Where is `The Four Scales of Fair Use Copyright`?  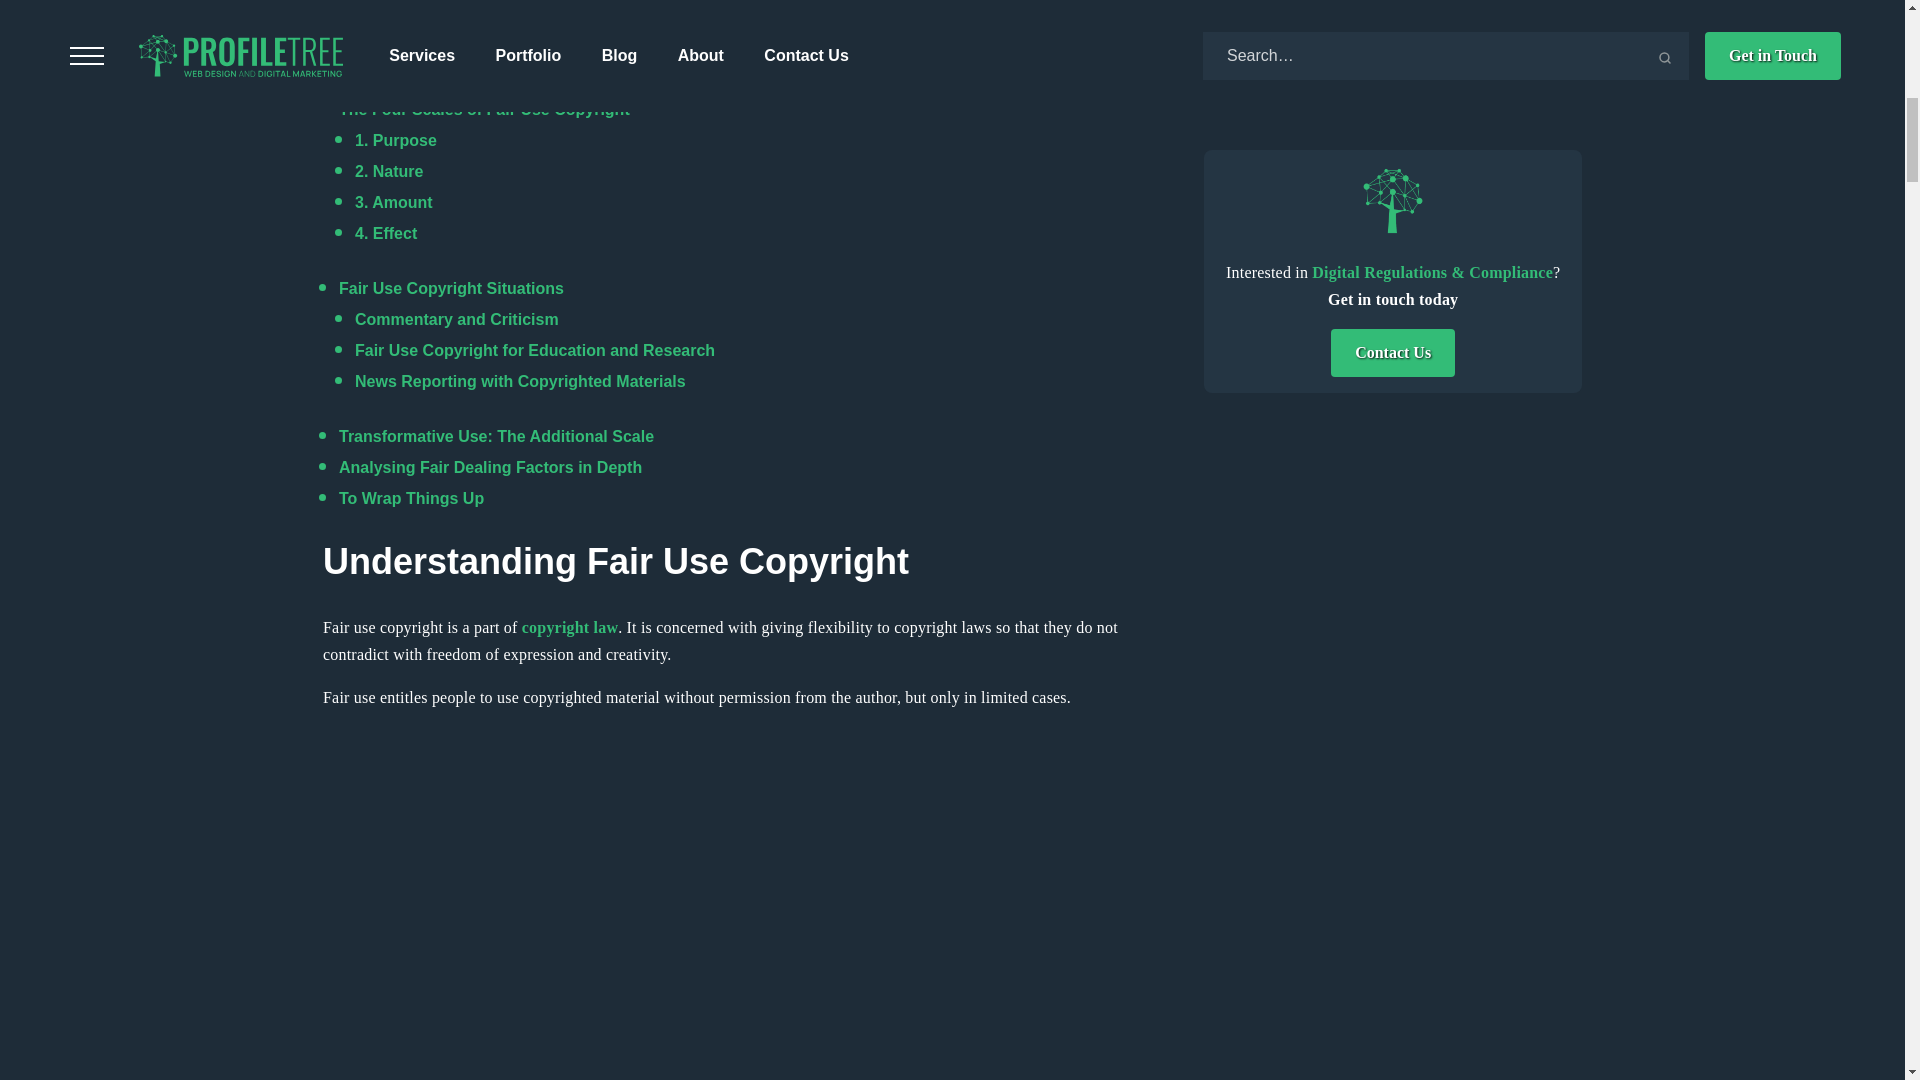 The Four Scales of Fair Use Copyright is located at coordinates (484, 109).